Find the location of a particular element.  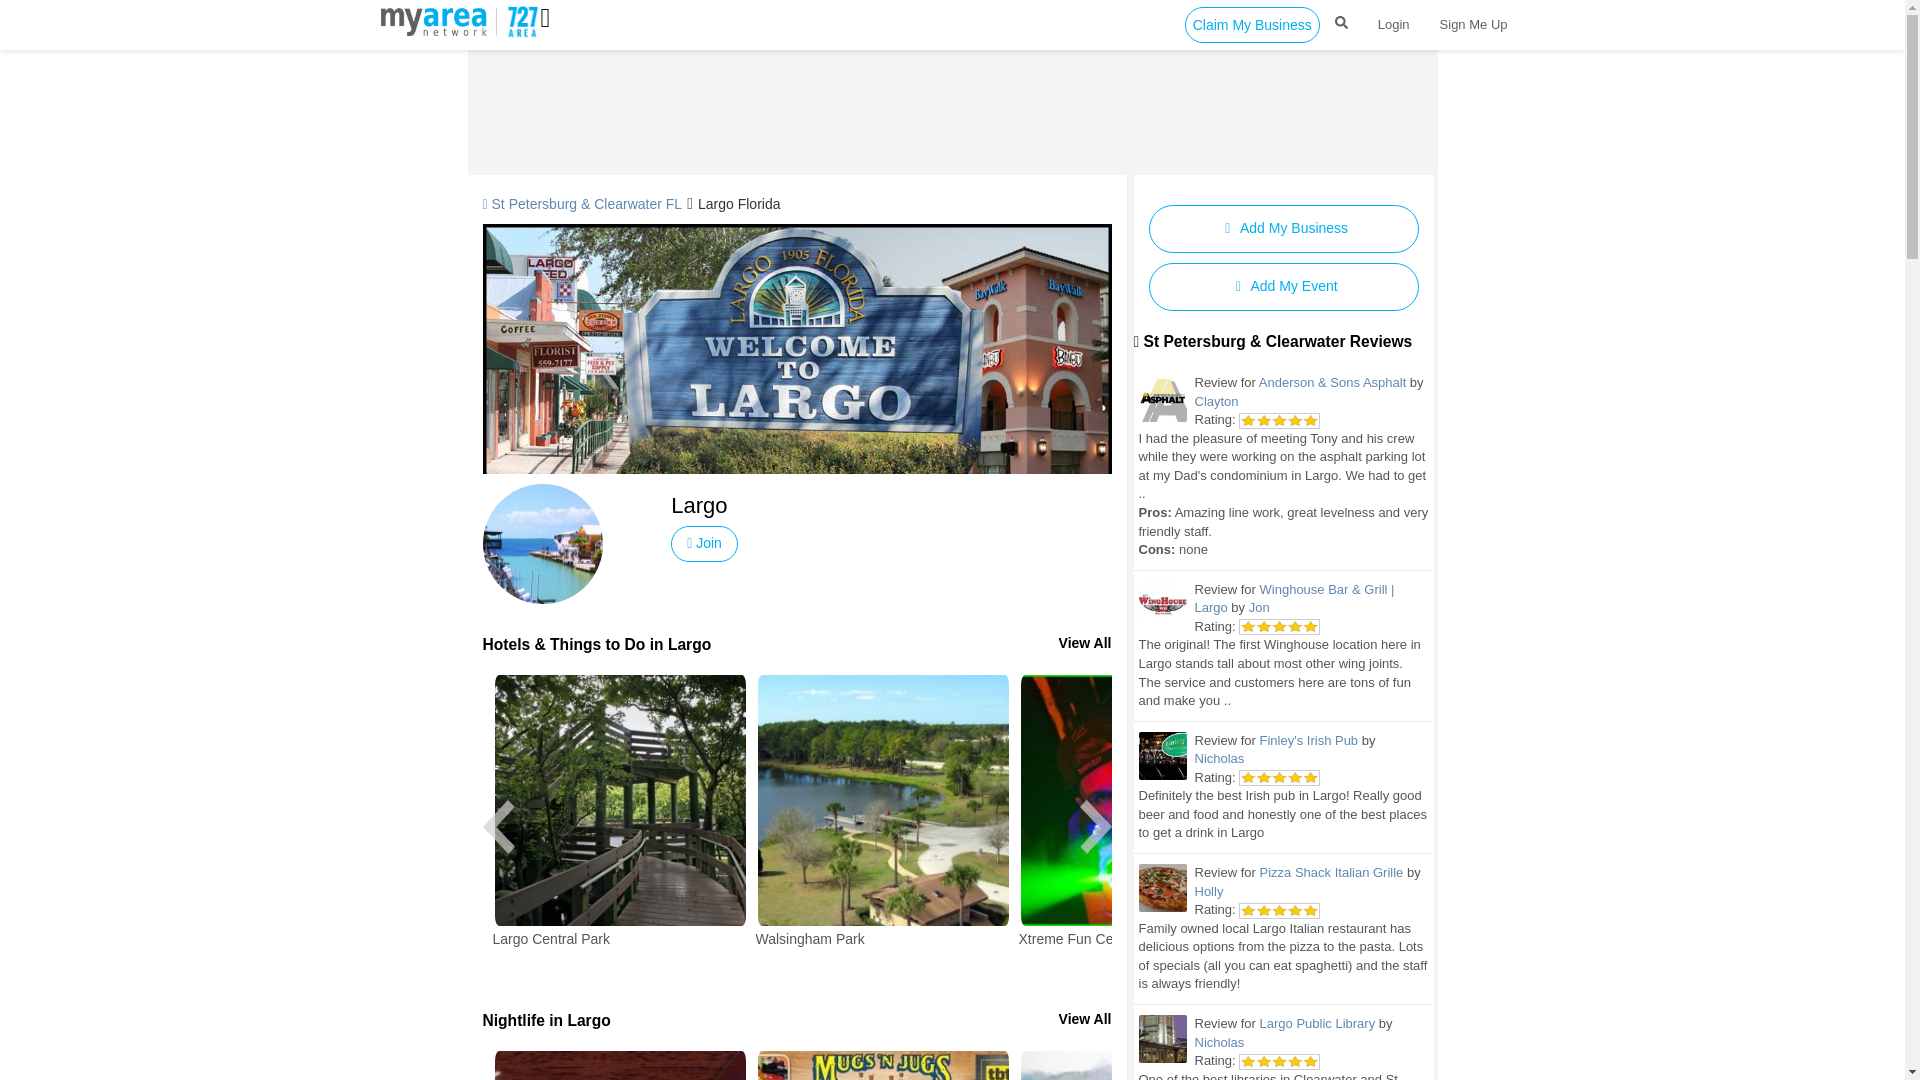

Add My Event is located at coordinates (1283, 287).